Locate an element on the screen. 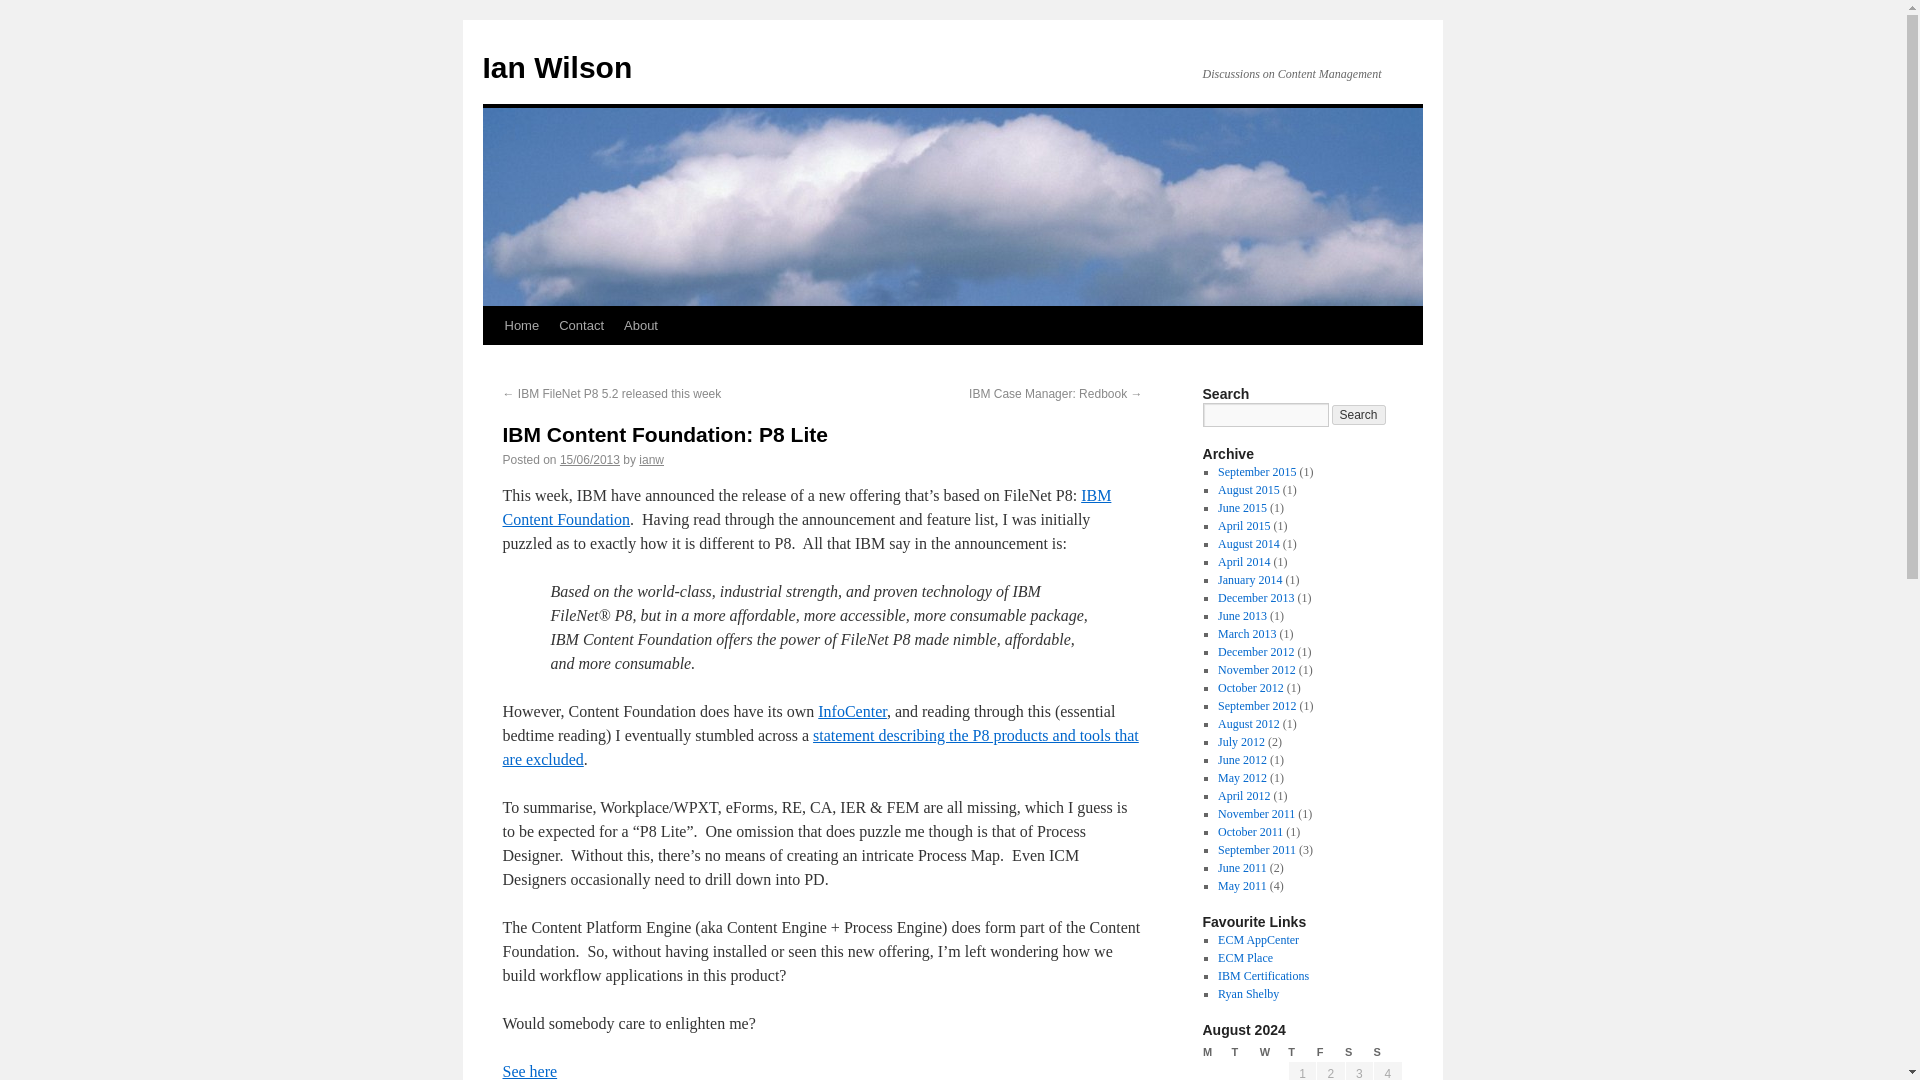  Sunday is located at coordinates (1388, 1052).